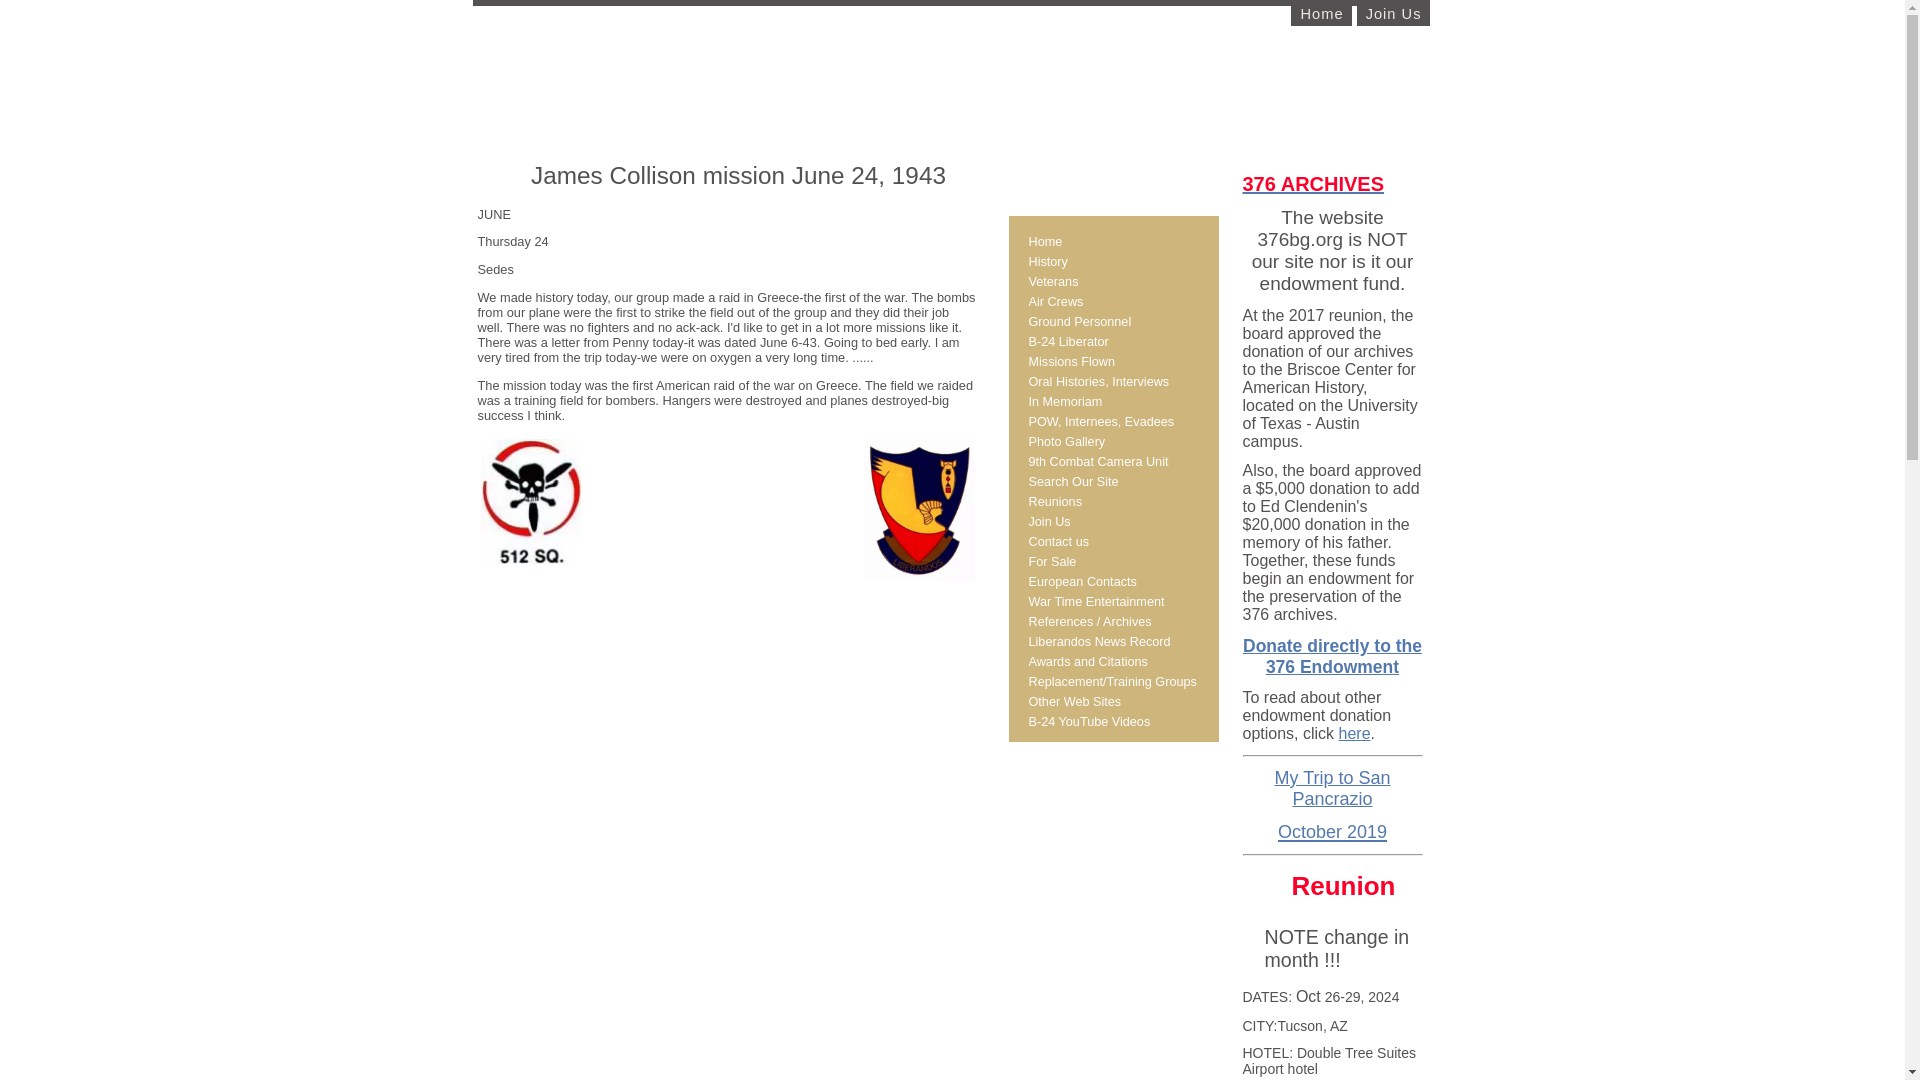  Describe the element at coordinates (1112, 342) in the screenshot. I see `B-24 Liberator` at that location.